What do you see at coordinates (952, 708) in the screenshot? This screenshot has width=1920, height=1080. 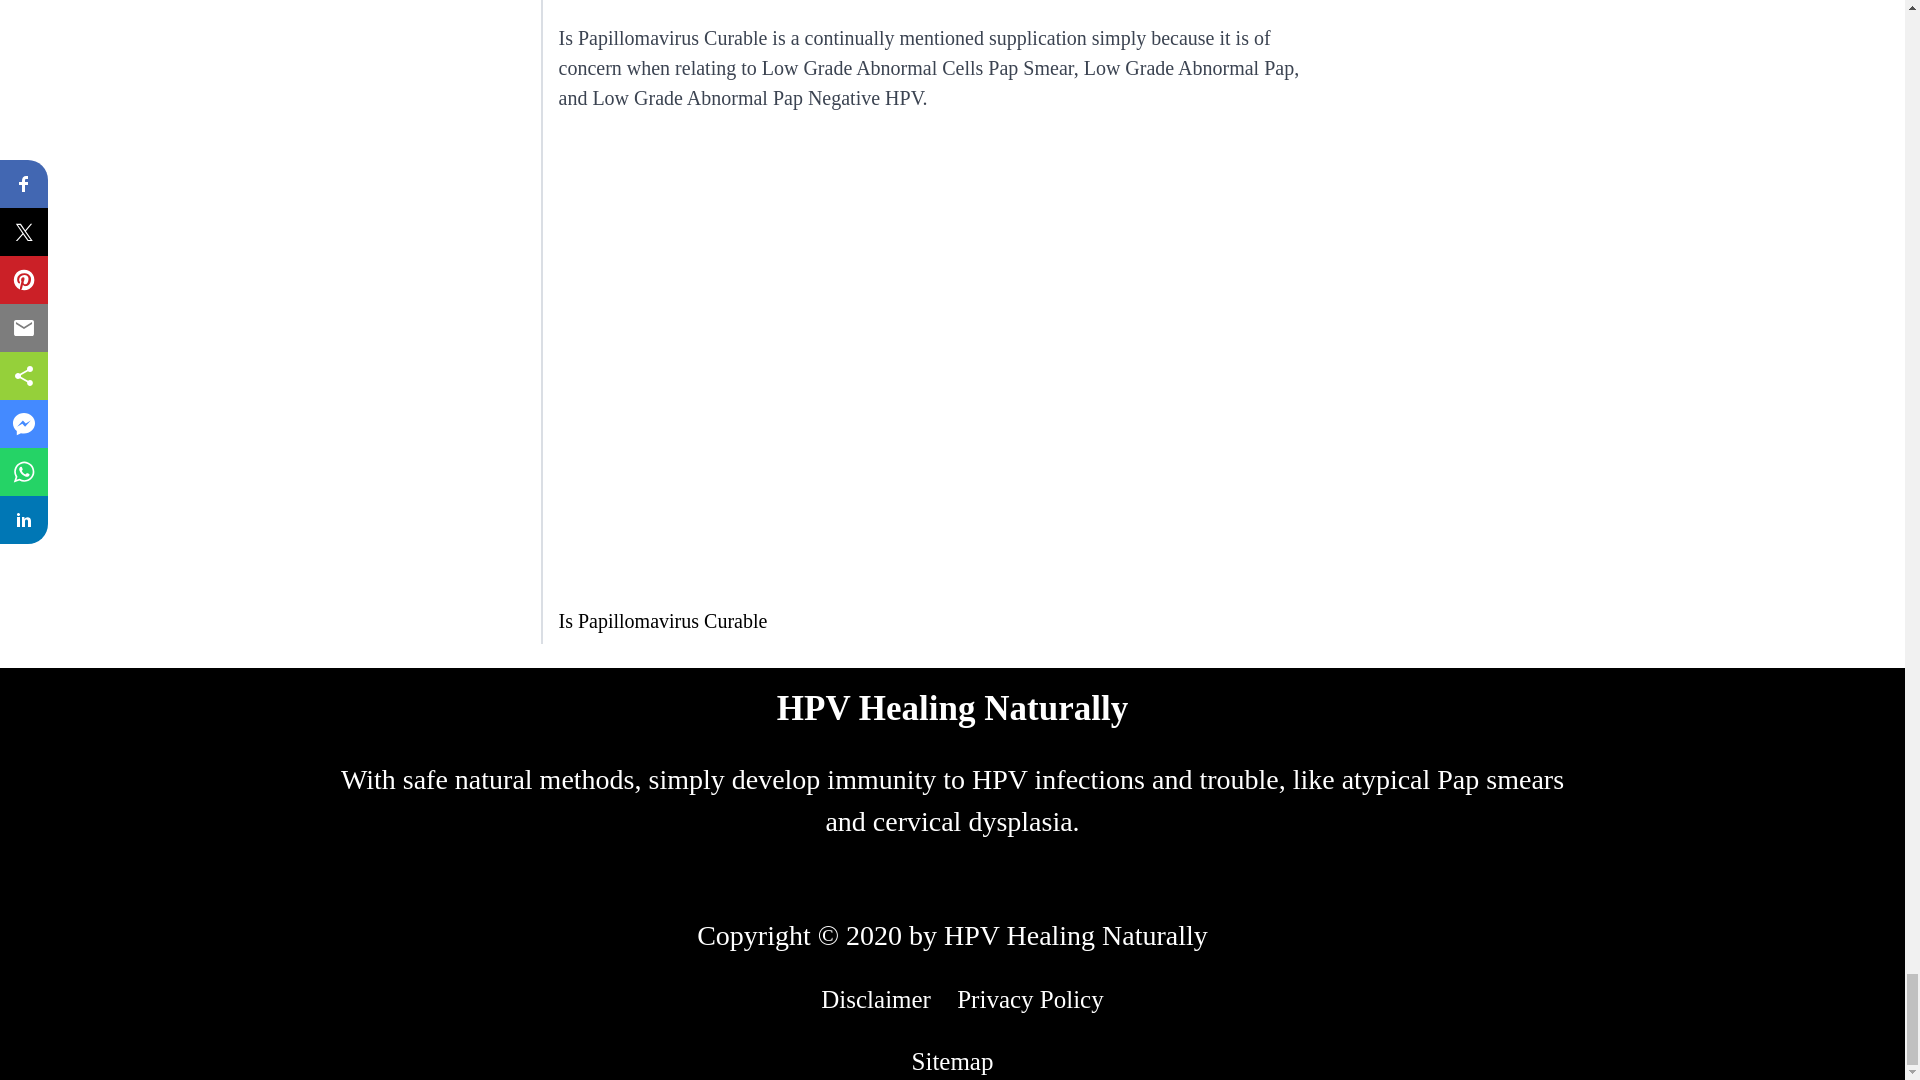 I see `HPV Healing Naturally` at bounding box center [952, 708].